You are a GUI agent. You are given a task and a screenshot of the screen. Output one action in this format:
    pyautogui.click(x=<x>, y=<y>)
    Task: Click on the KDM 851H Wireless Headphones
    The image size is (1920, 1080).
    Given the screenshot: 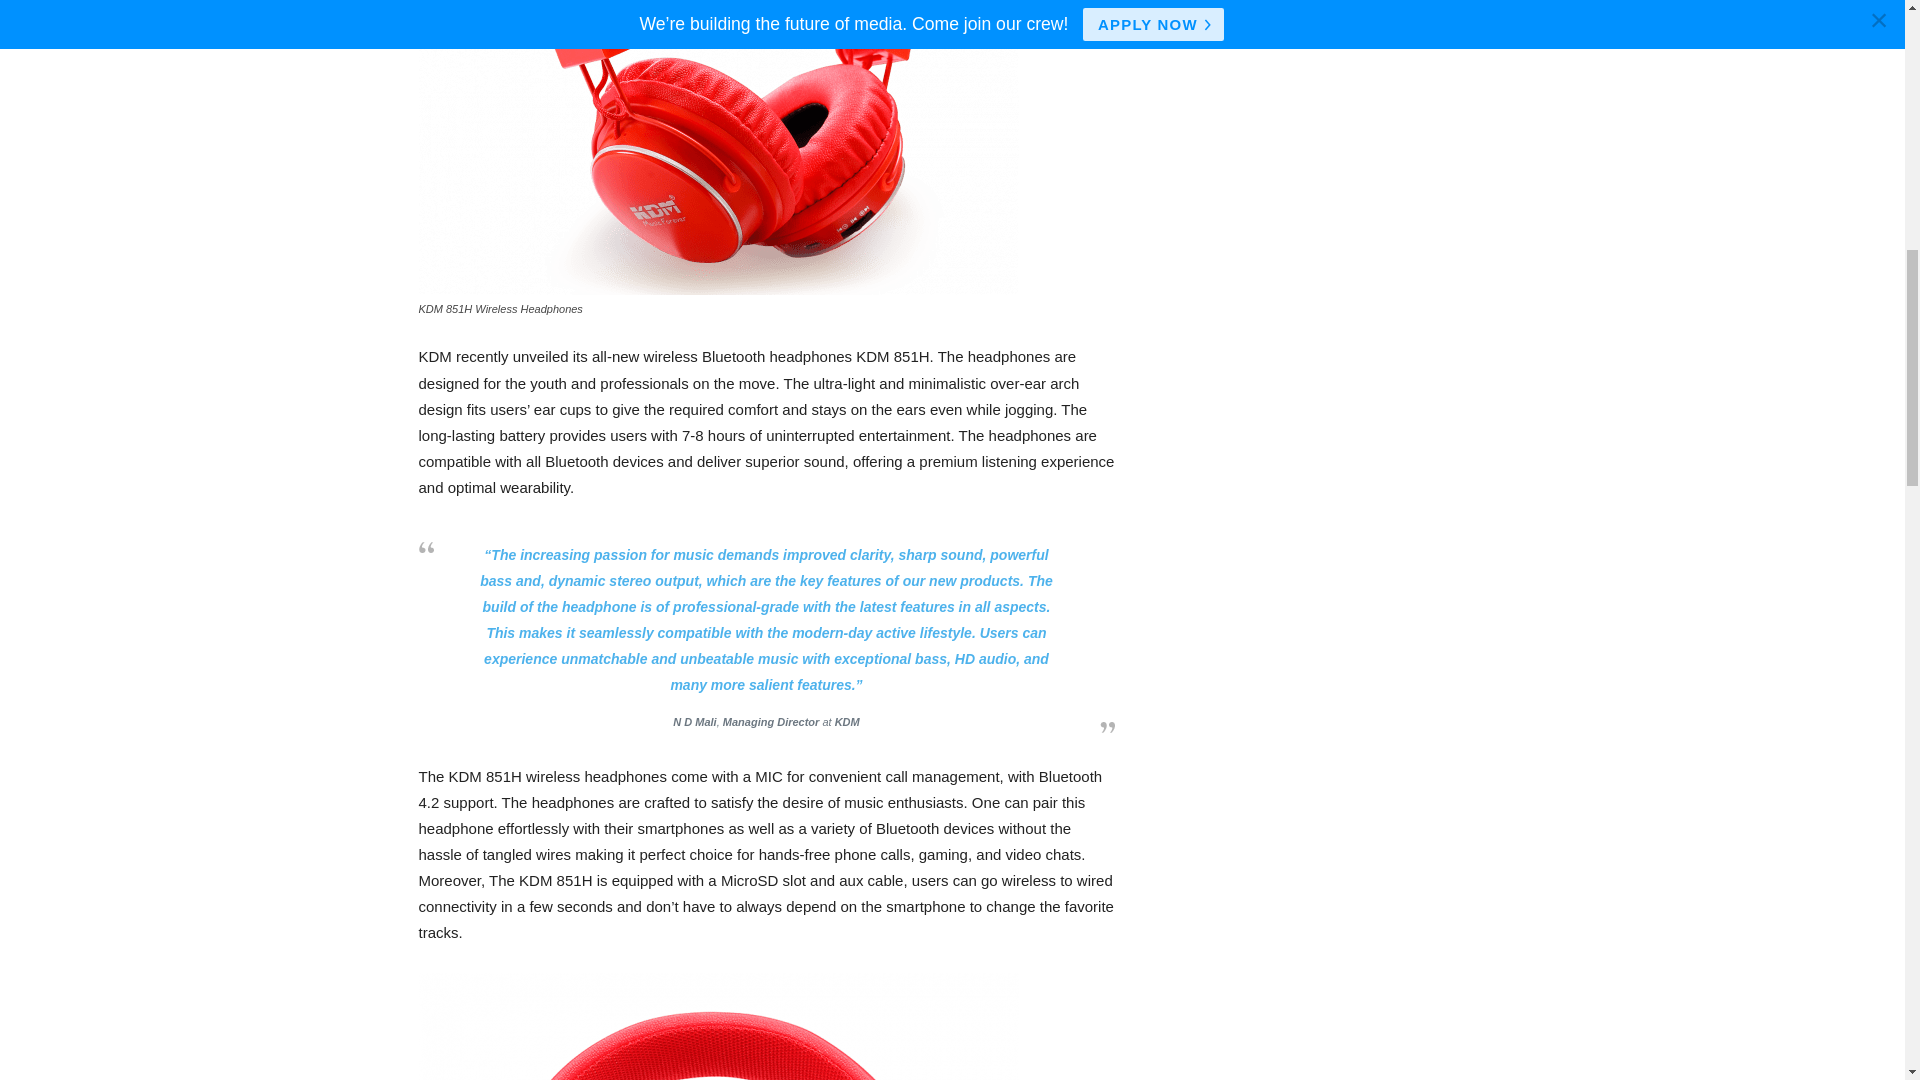 What is the action you would take?
    pyautogui.click(x=718, y=147)
    